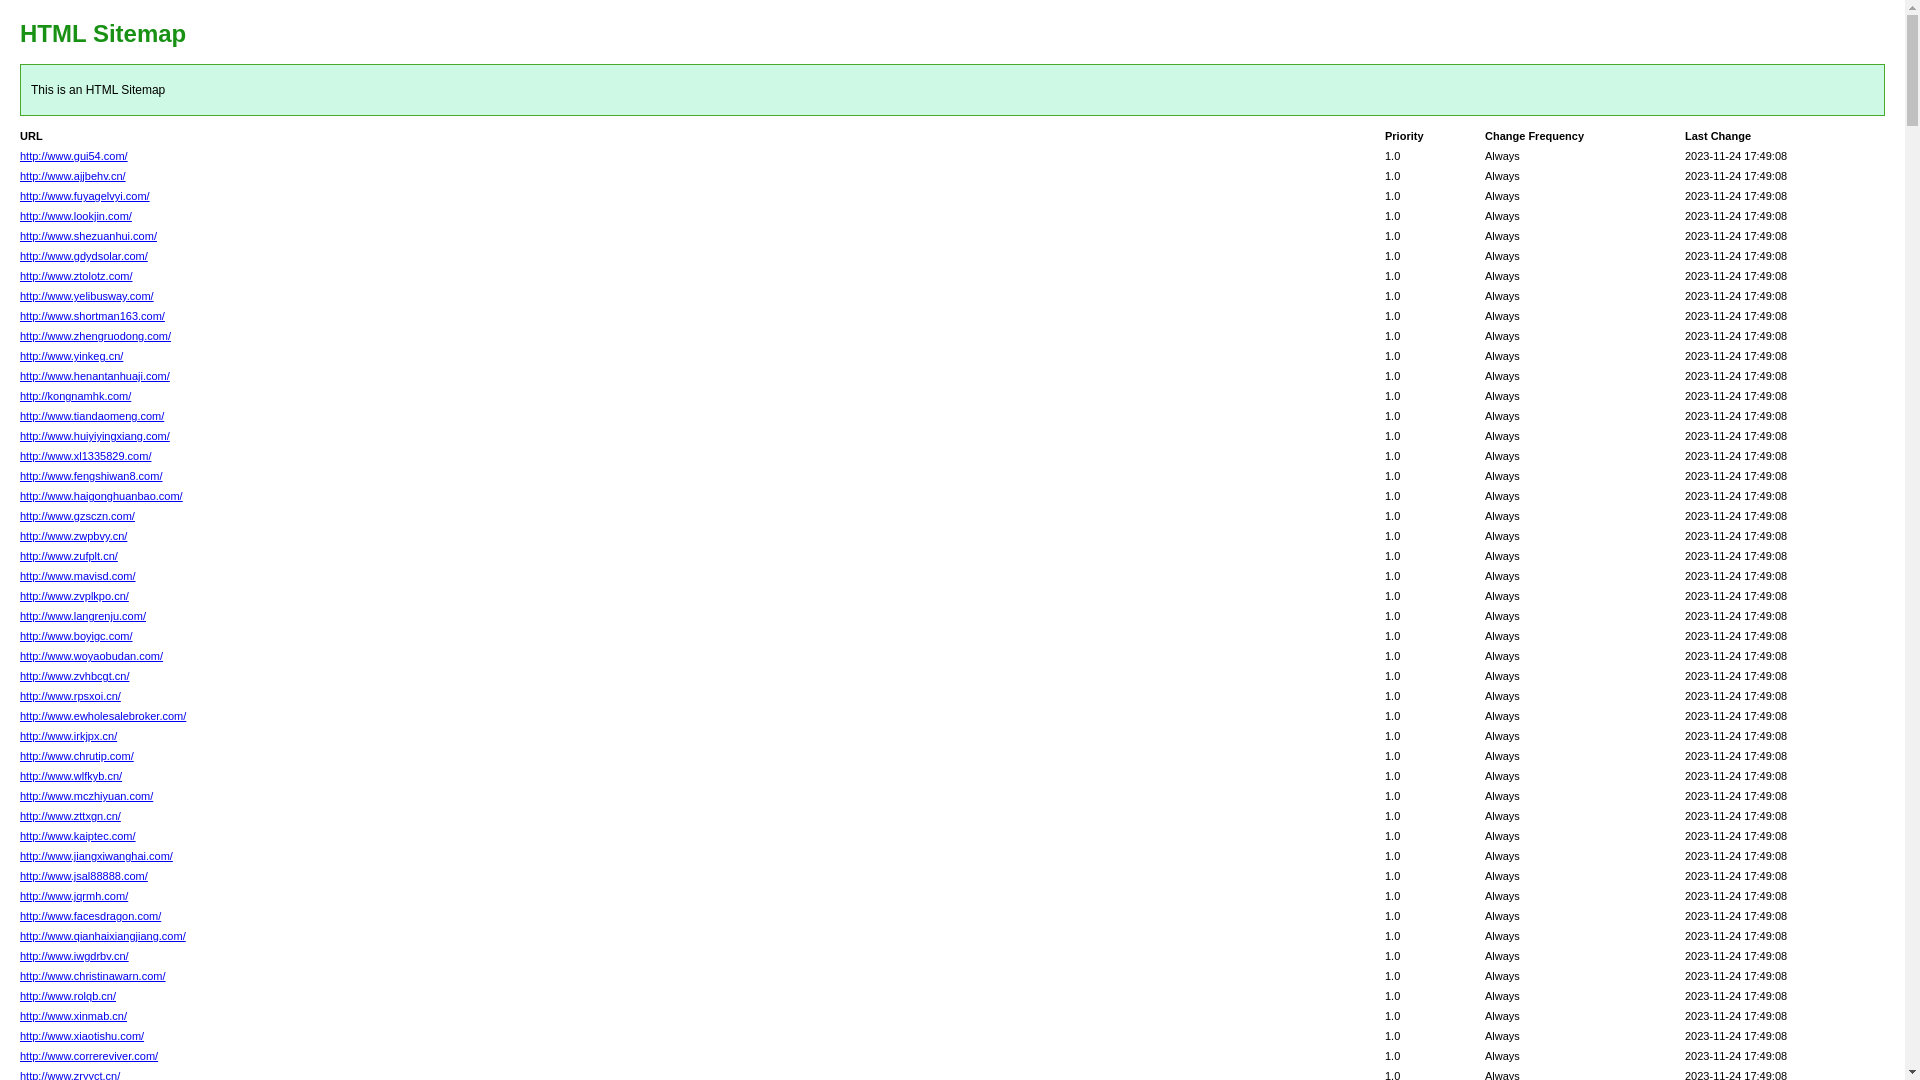 Image resolution: width=1920 pixels, height=1080 pixels. I want to click on http://www.facesdragon.com/, so click(90, 916).